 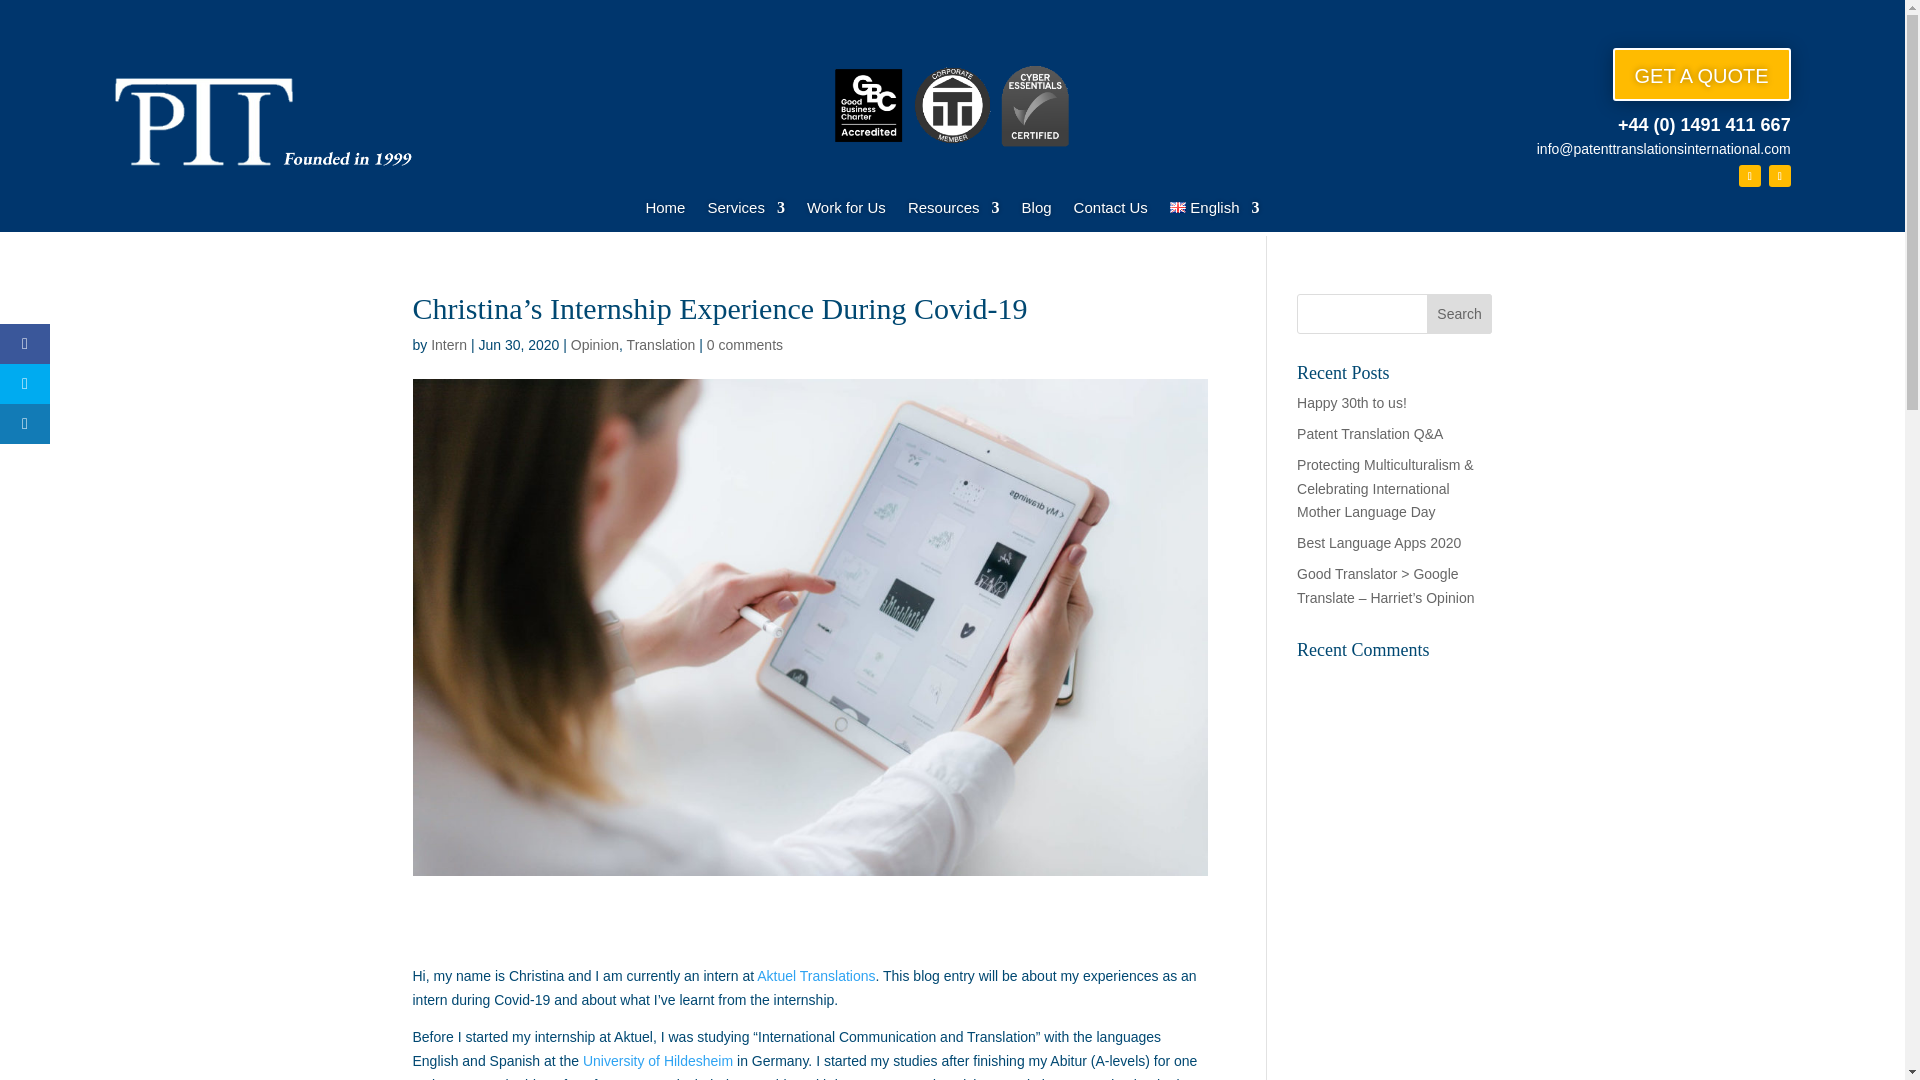 What do you see at coordinates (448, 344) in the screenshot?
I see `Posts by Intern` at bounding box center [448, 344].